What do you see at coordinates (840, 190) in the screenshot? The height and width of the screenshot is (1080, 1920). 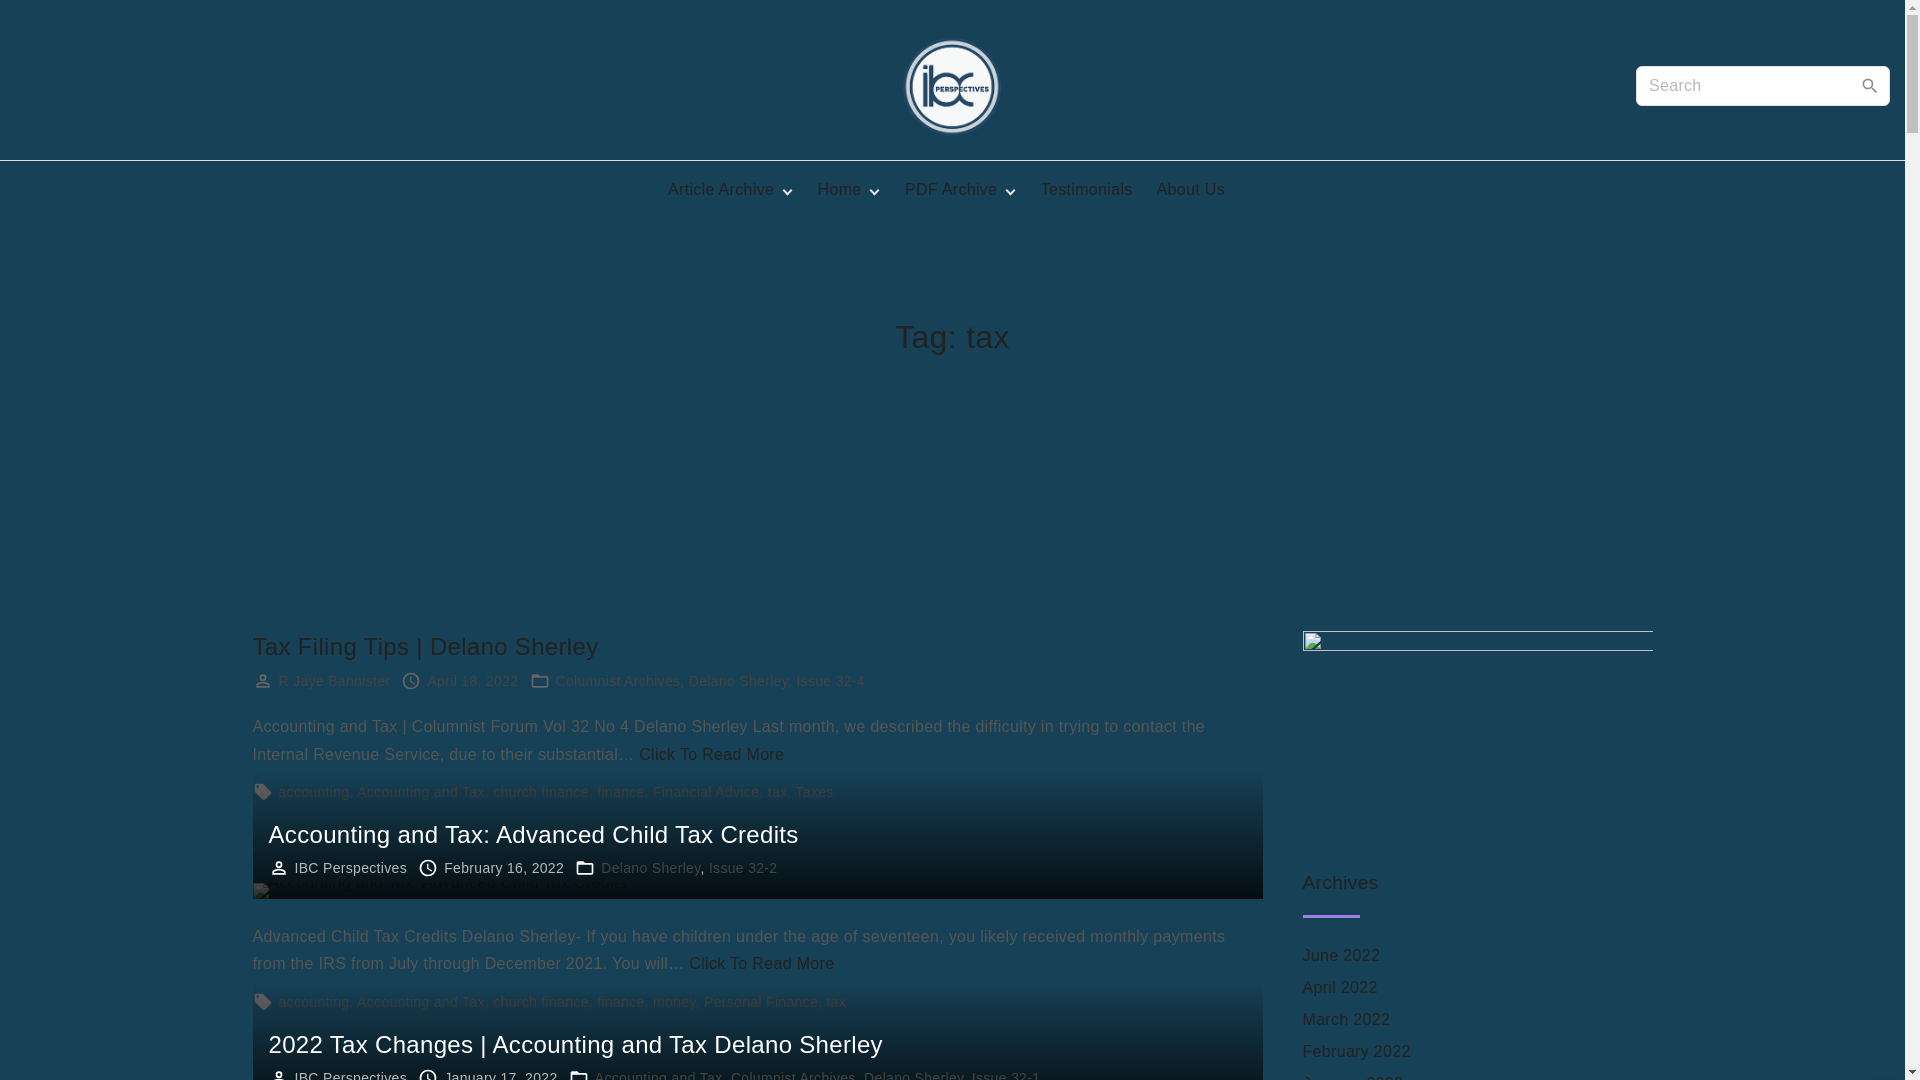 I see `Home` at bounding box center [840, 190].